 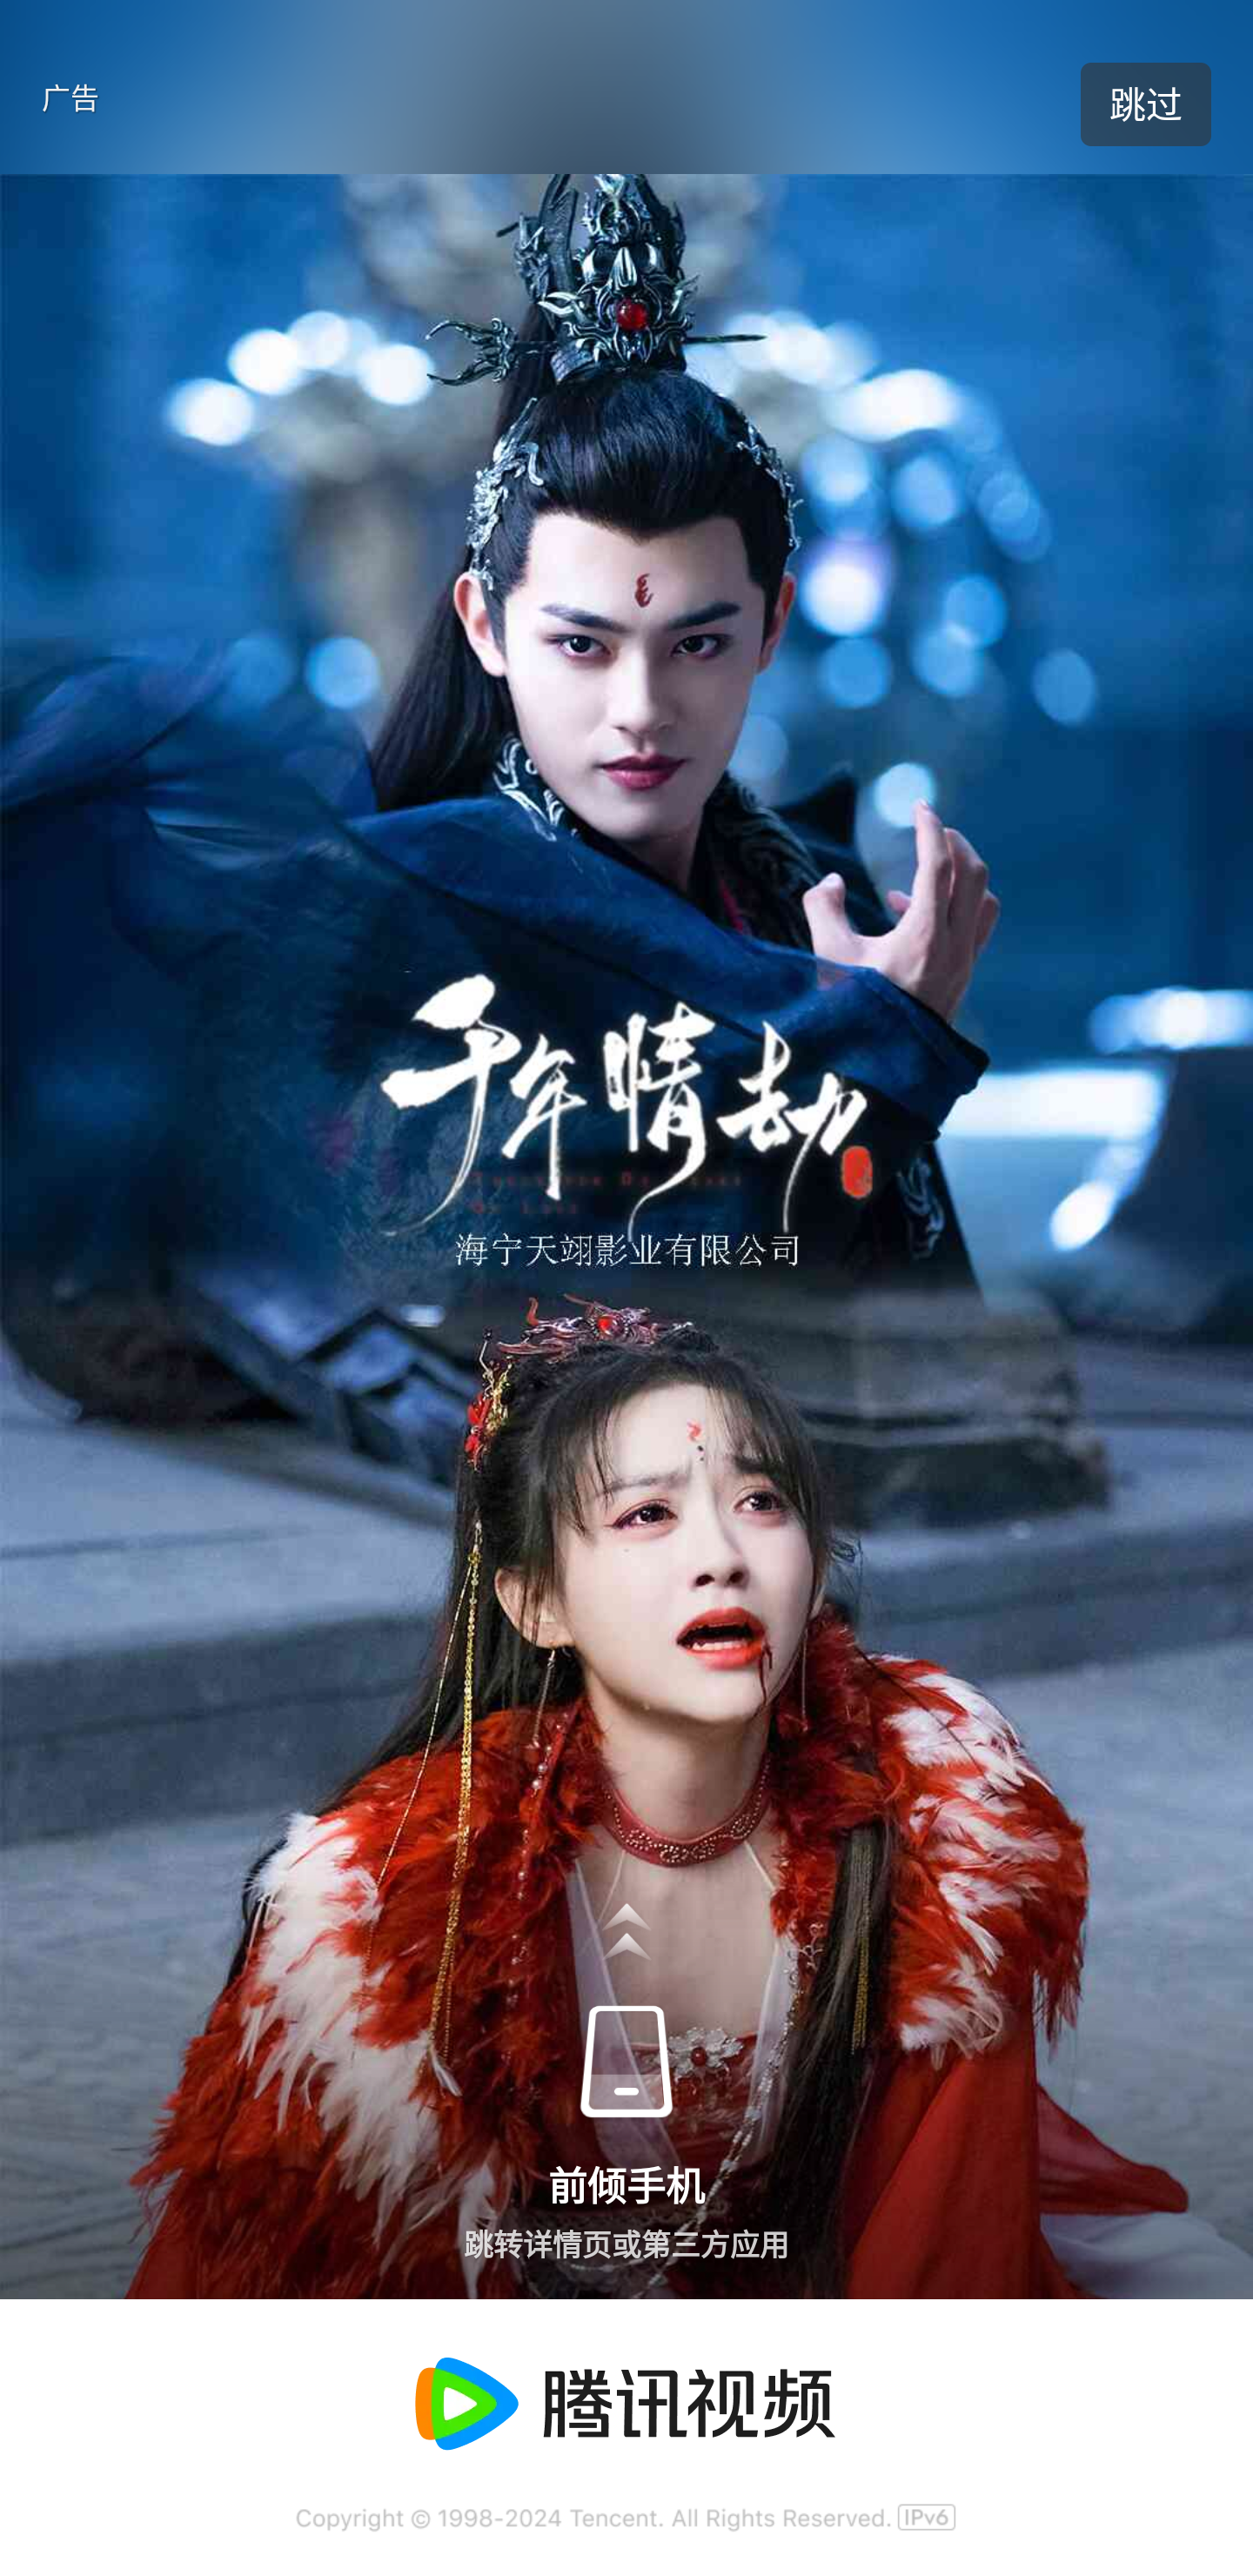 What do you see at coordinates (78, 127) in the screenshot?
I see `首页` at bounding box center [78, 127].